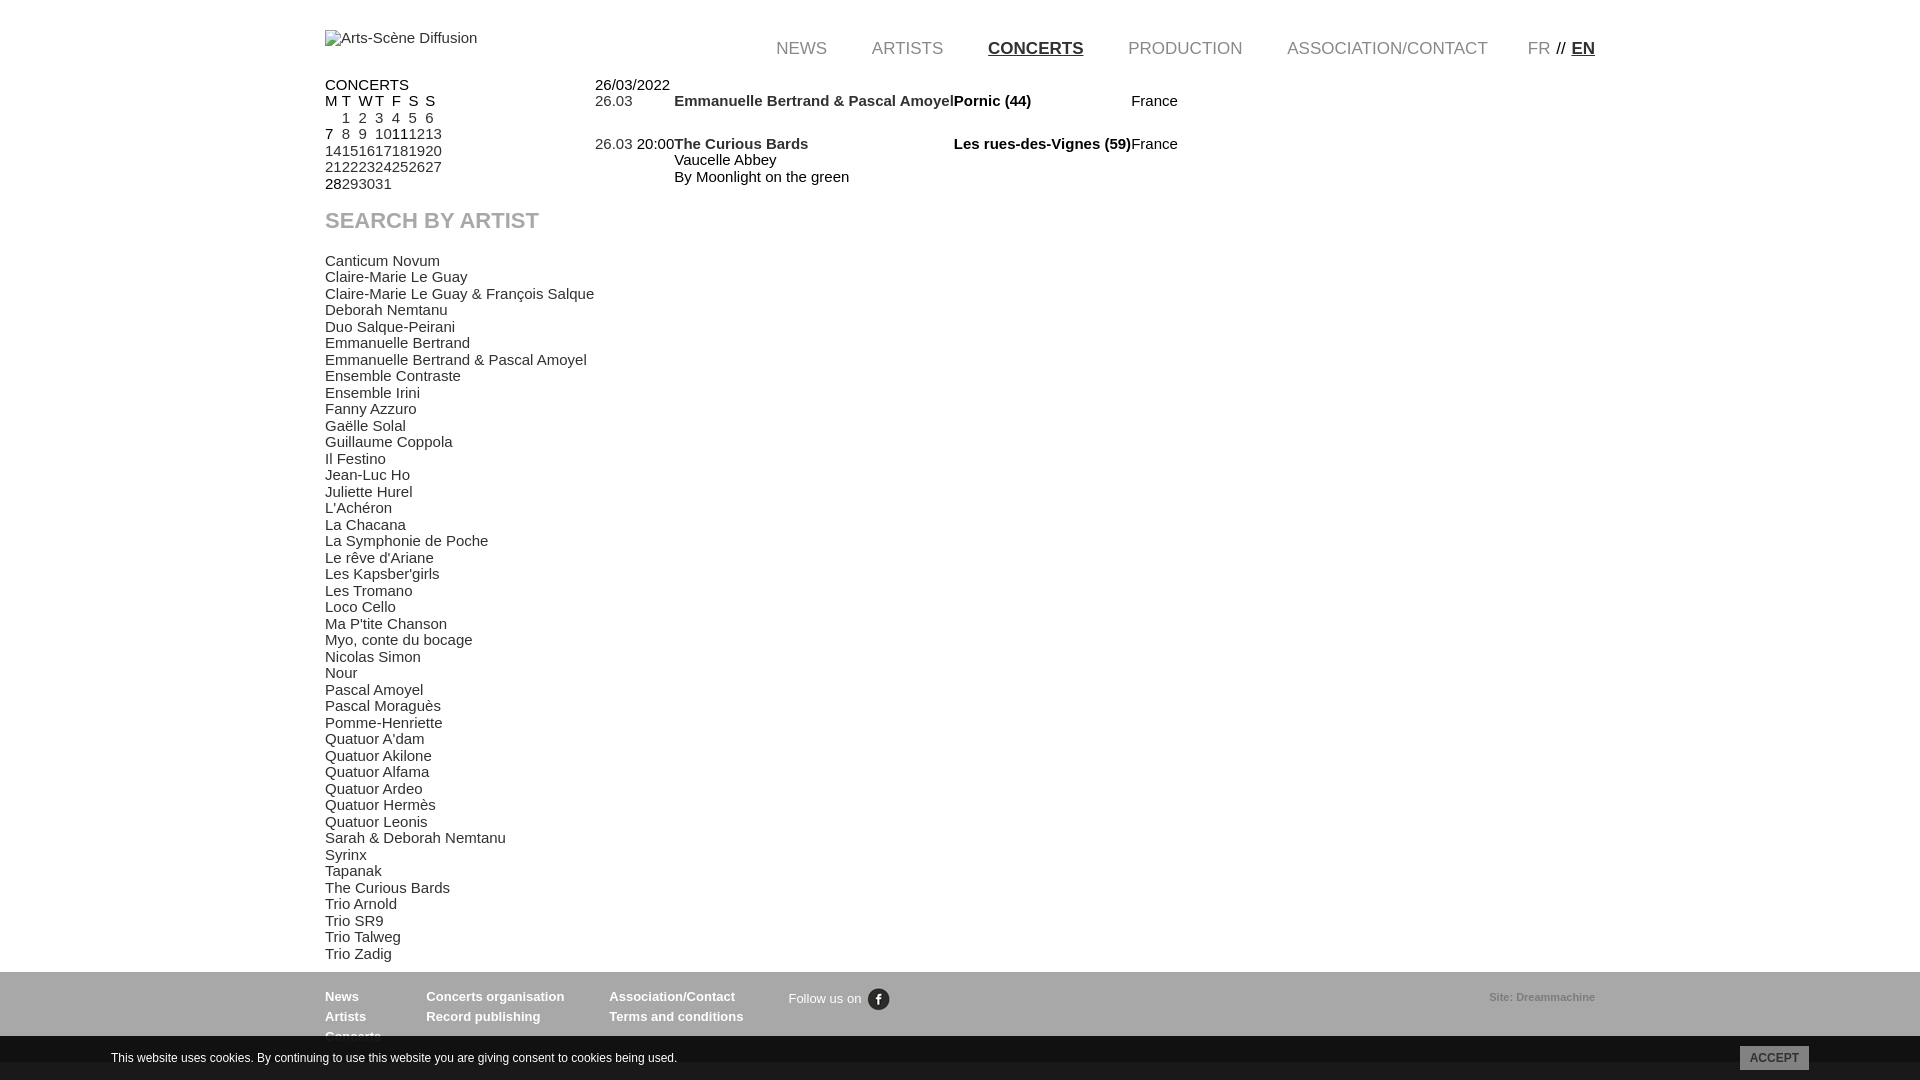 This screenshot has height=1080, width=1920. Describe the element at coordinates (366, 166) in the screenshot. I see `23` at that location.